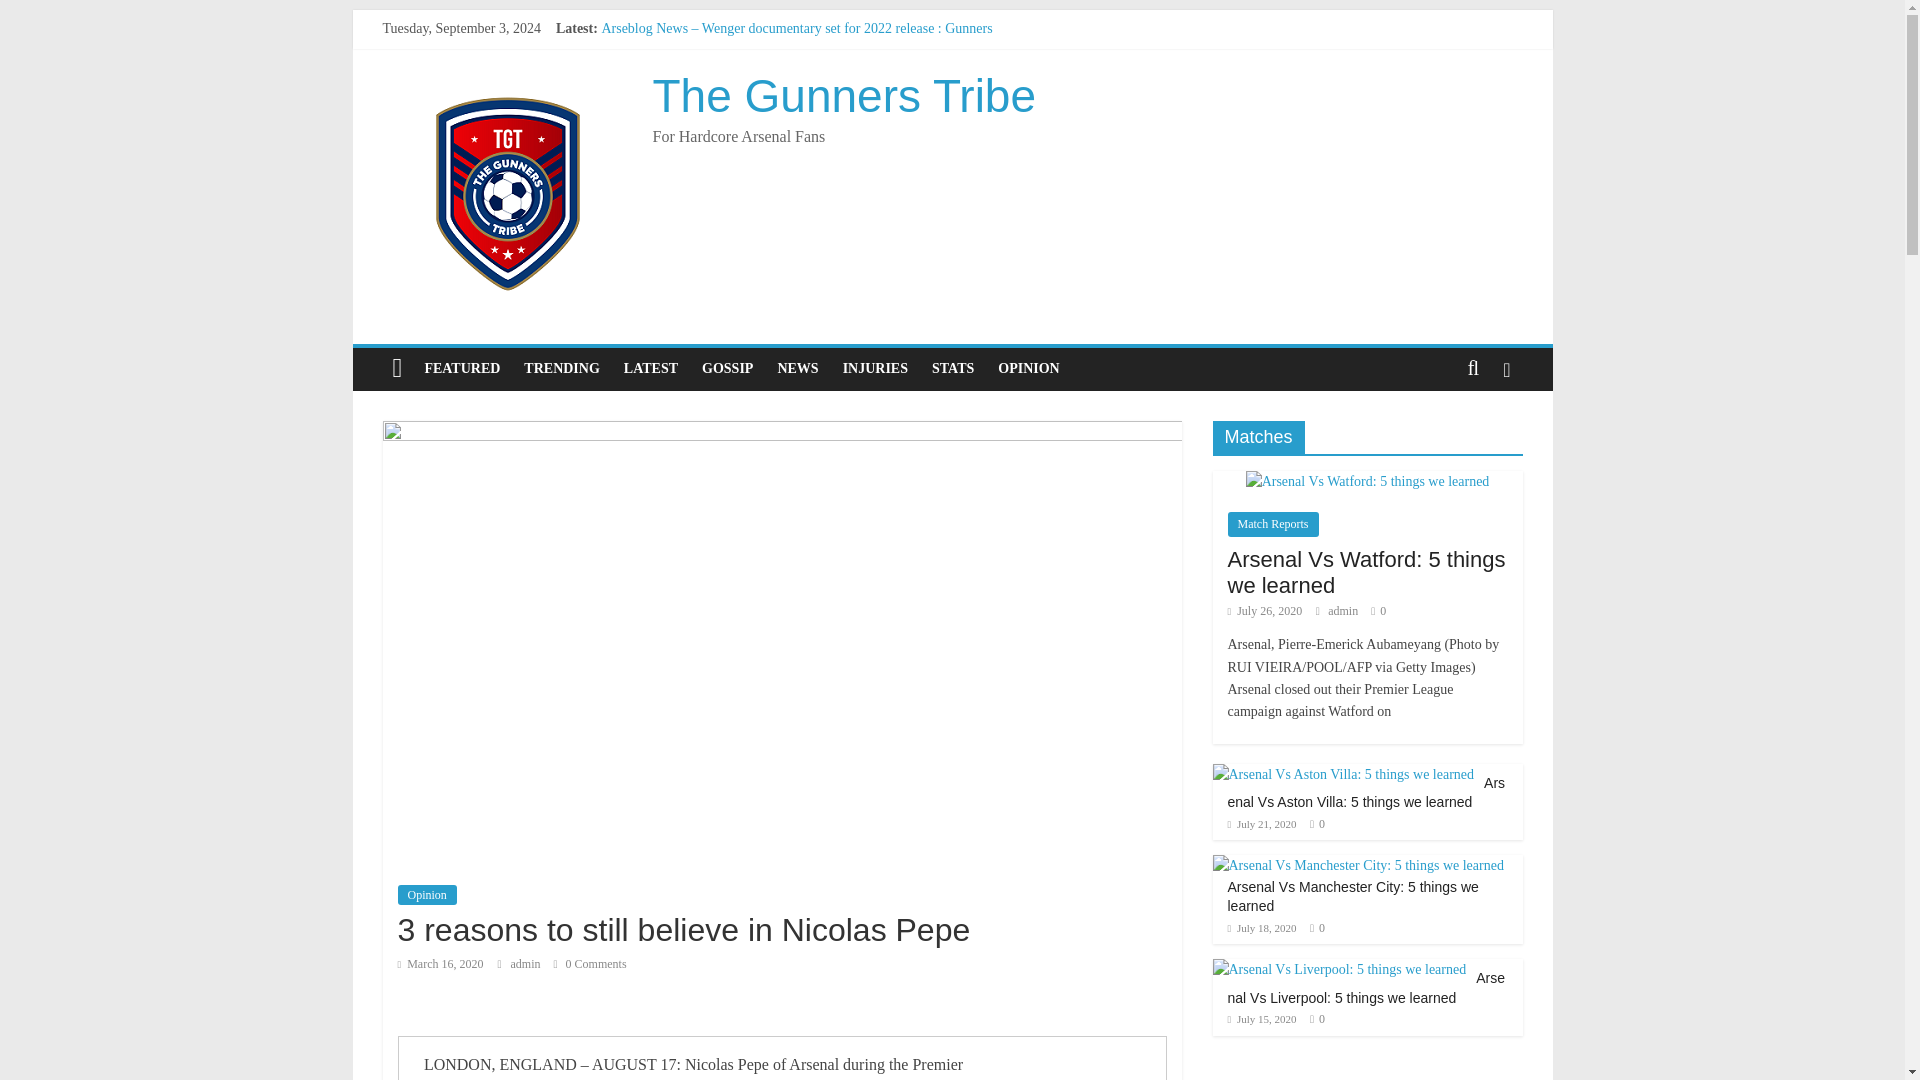  Describe the element at coordinates (1028, 368) in the screenshot. I see `OPINION` at that location.